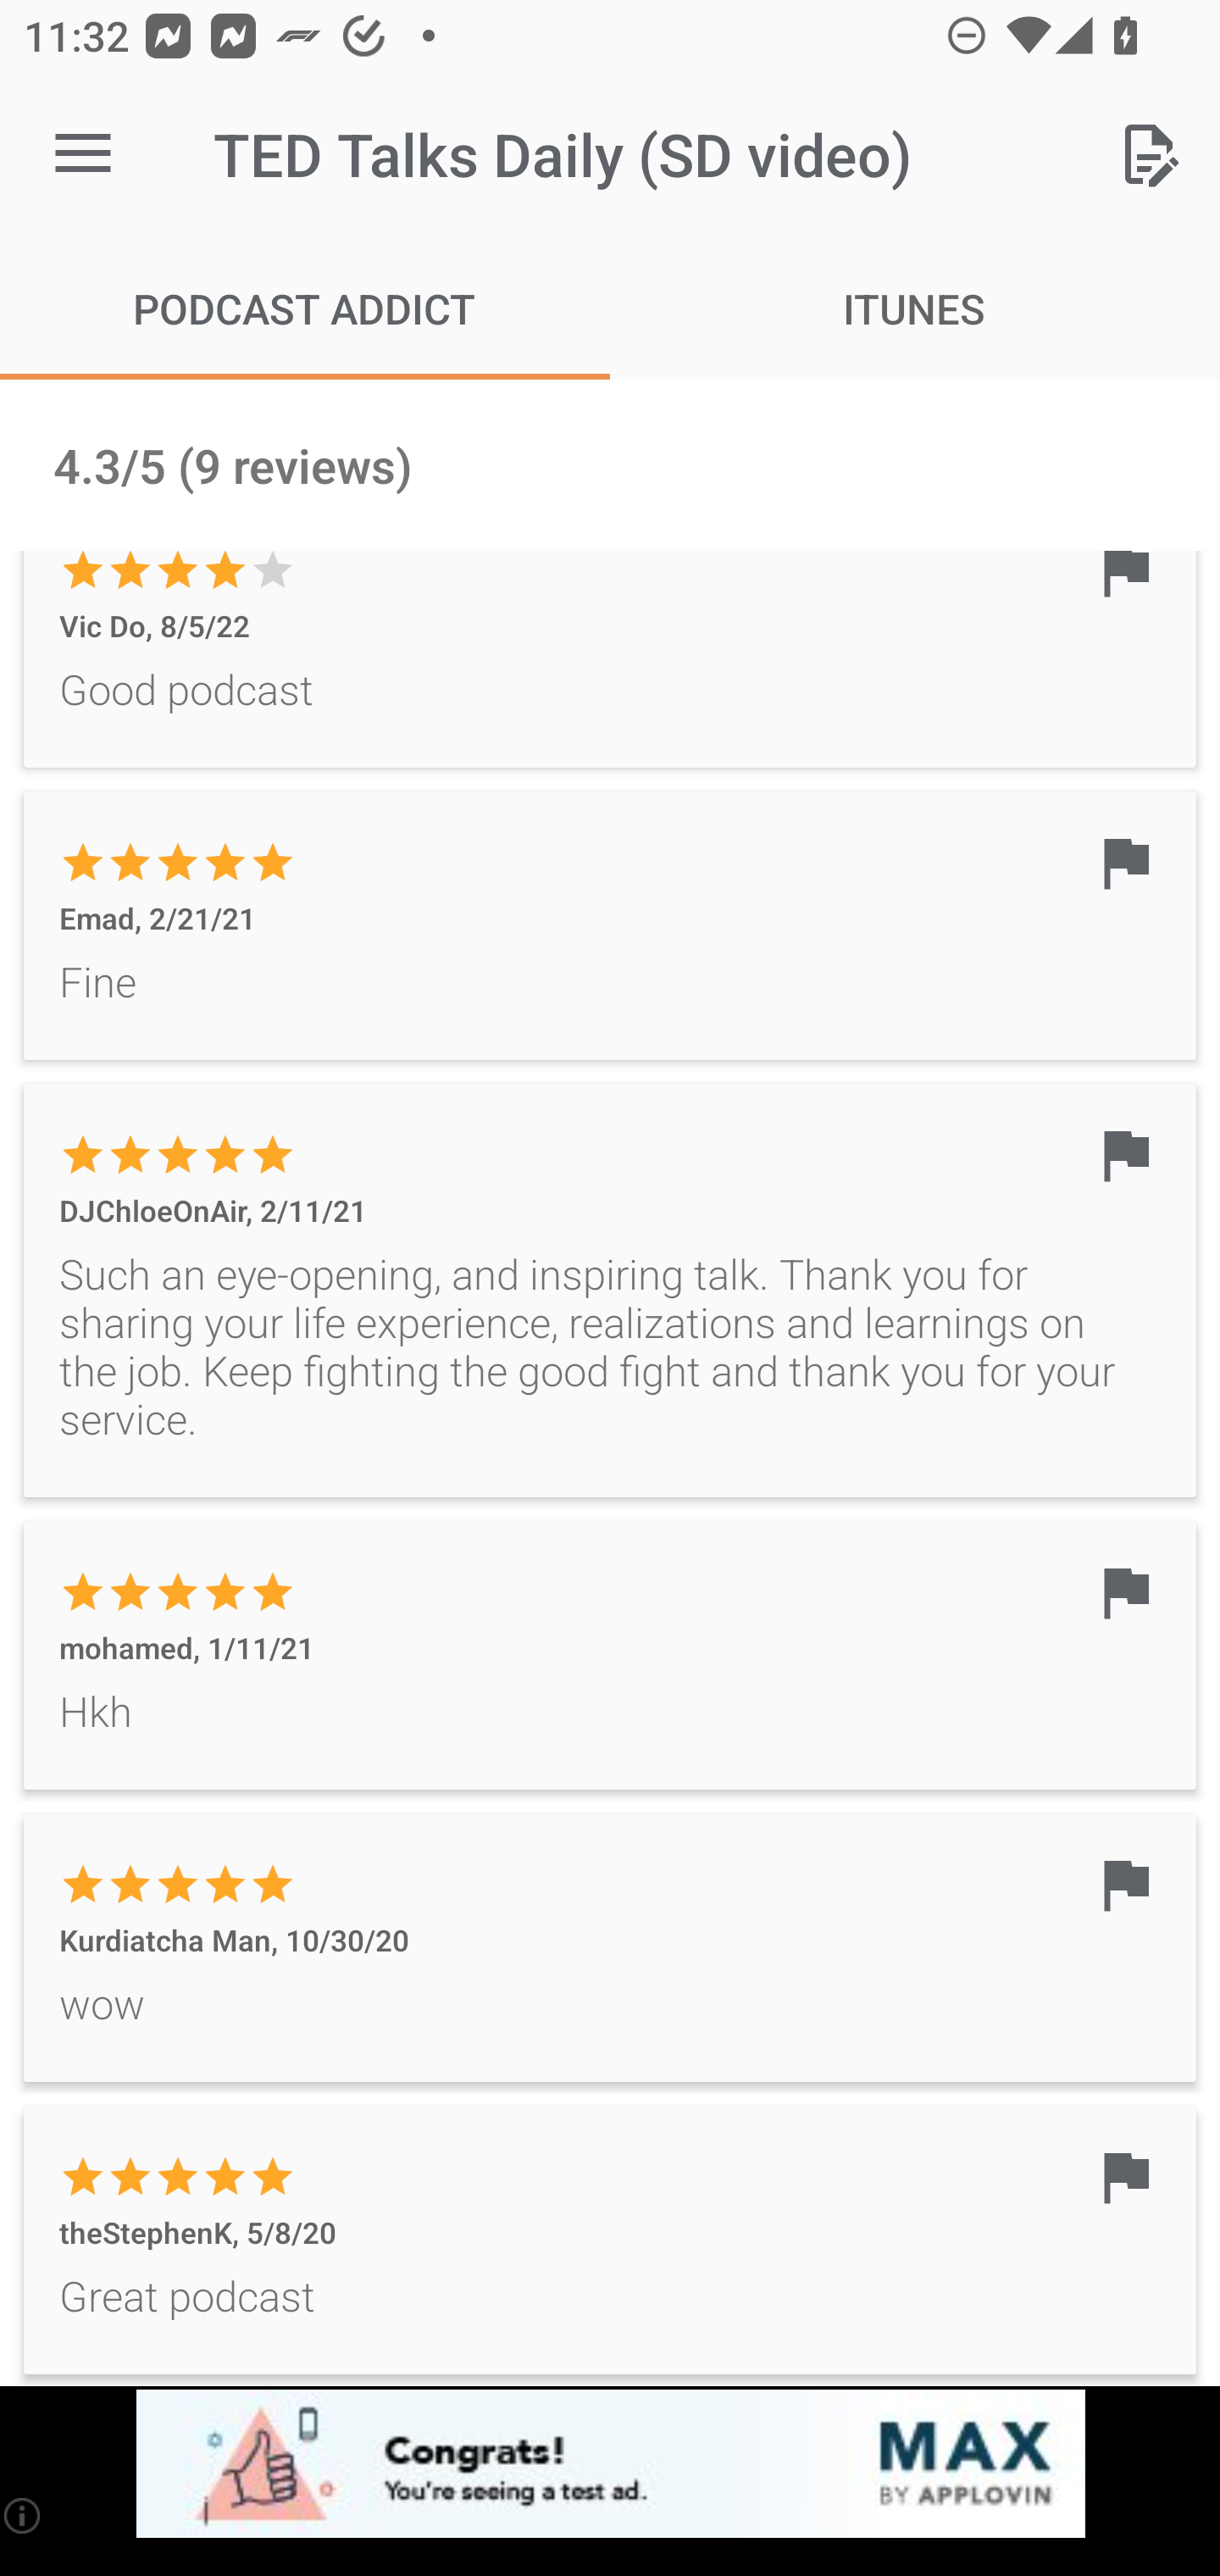  What do you see at coordinates (1124, 1155) in the screenshot?
I see `Flag as inappropriate` at bounding box center [1124, 1155].